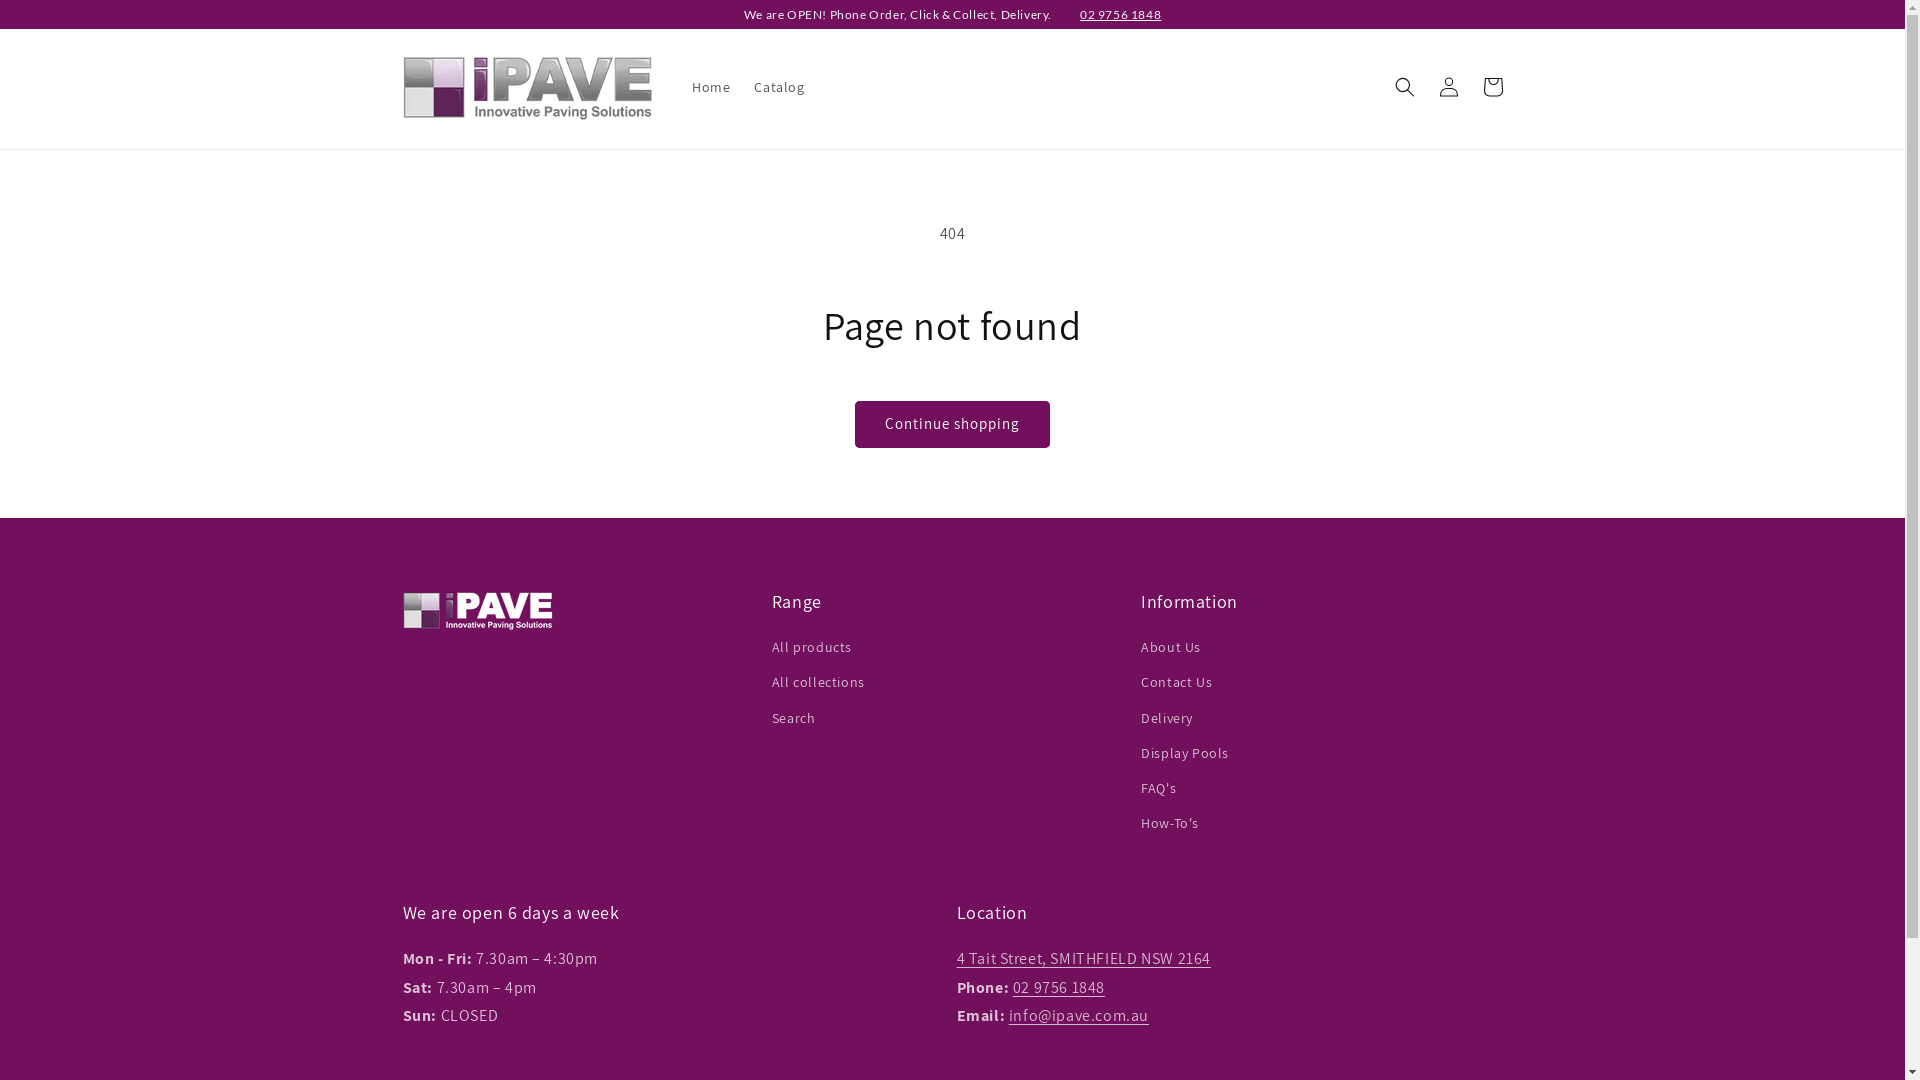  What do you see at coordinates (1171, 650) in the screenshot?
I see `About Us` at bounding box center [1171, 650].